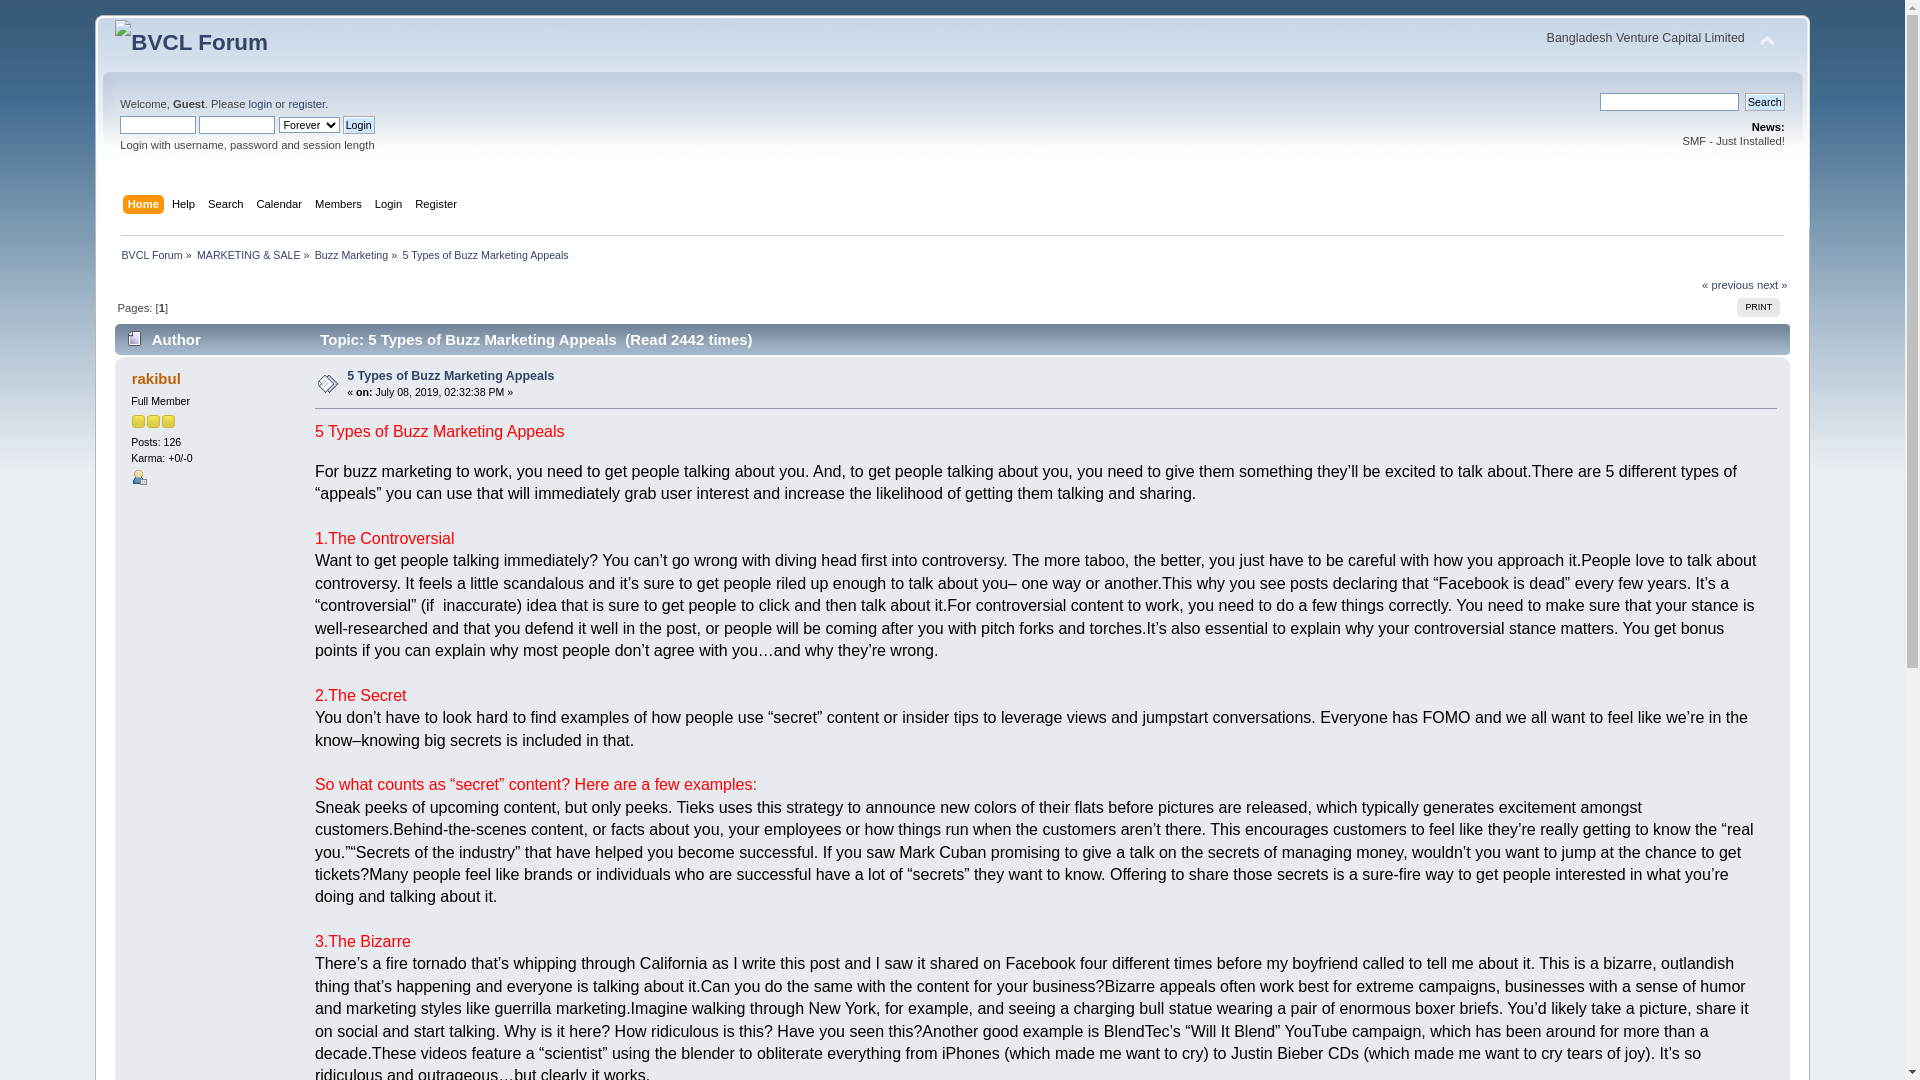  Describe the element at coordinates (1765, 102) in the screenshot. I see `Search` at that location.